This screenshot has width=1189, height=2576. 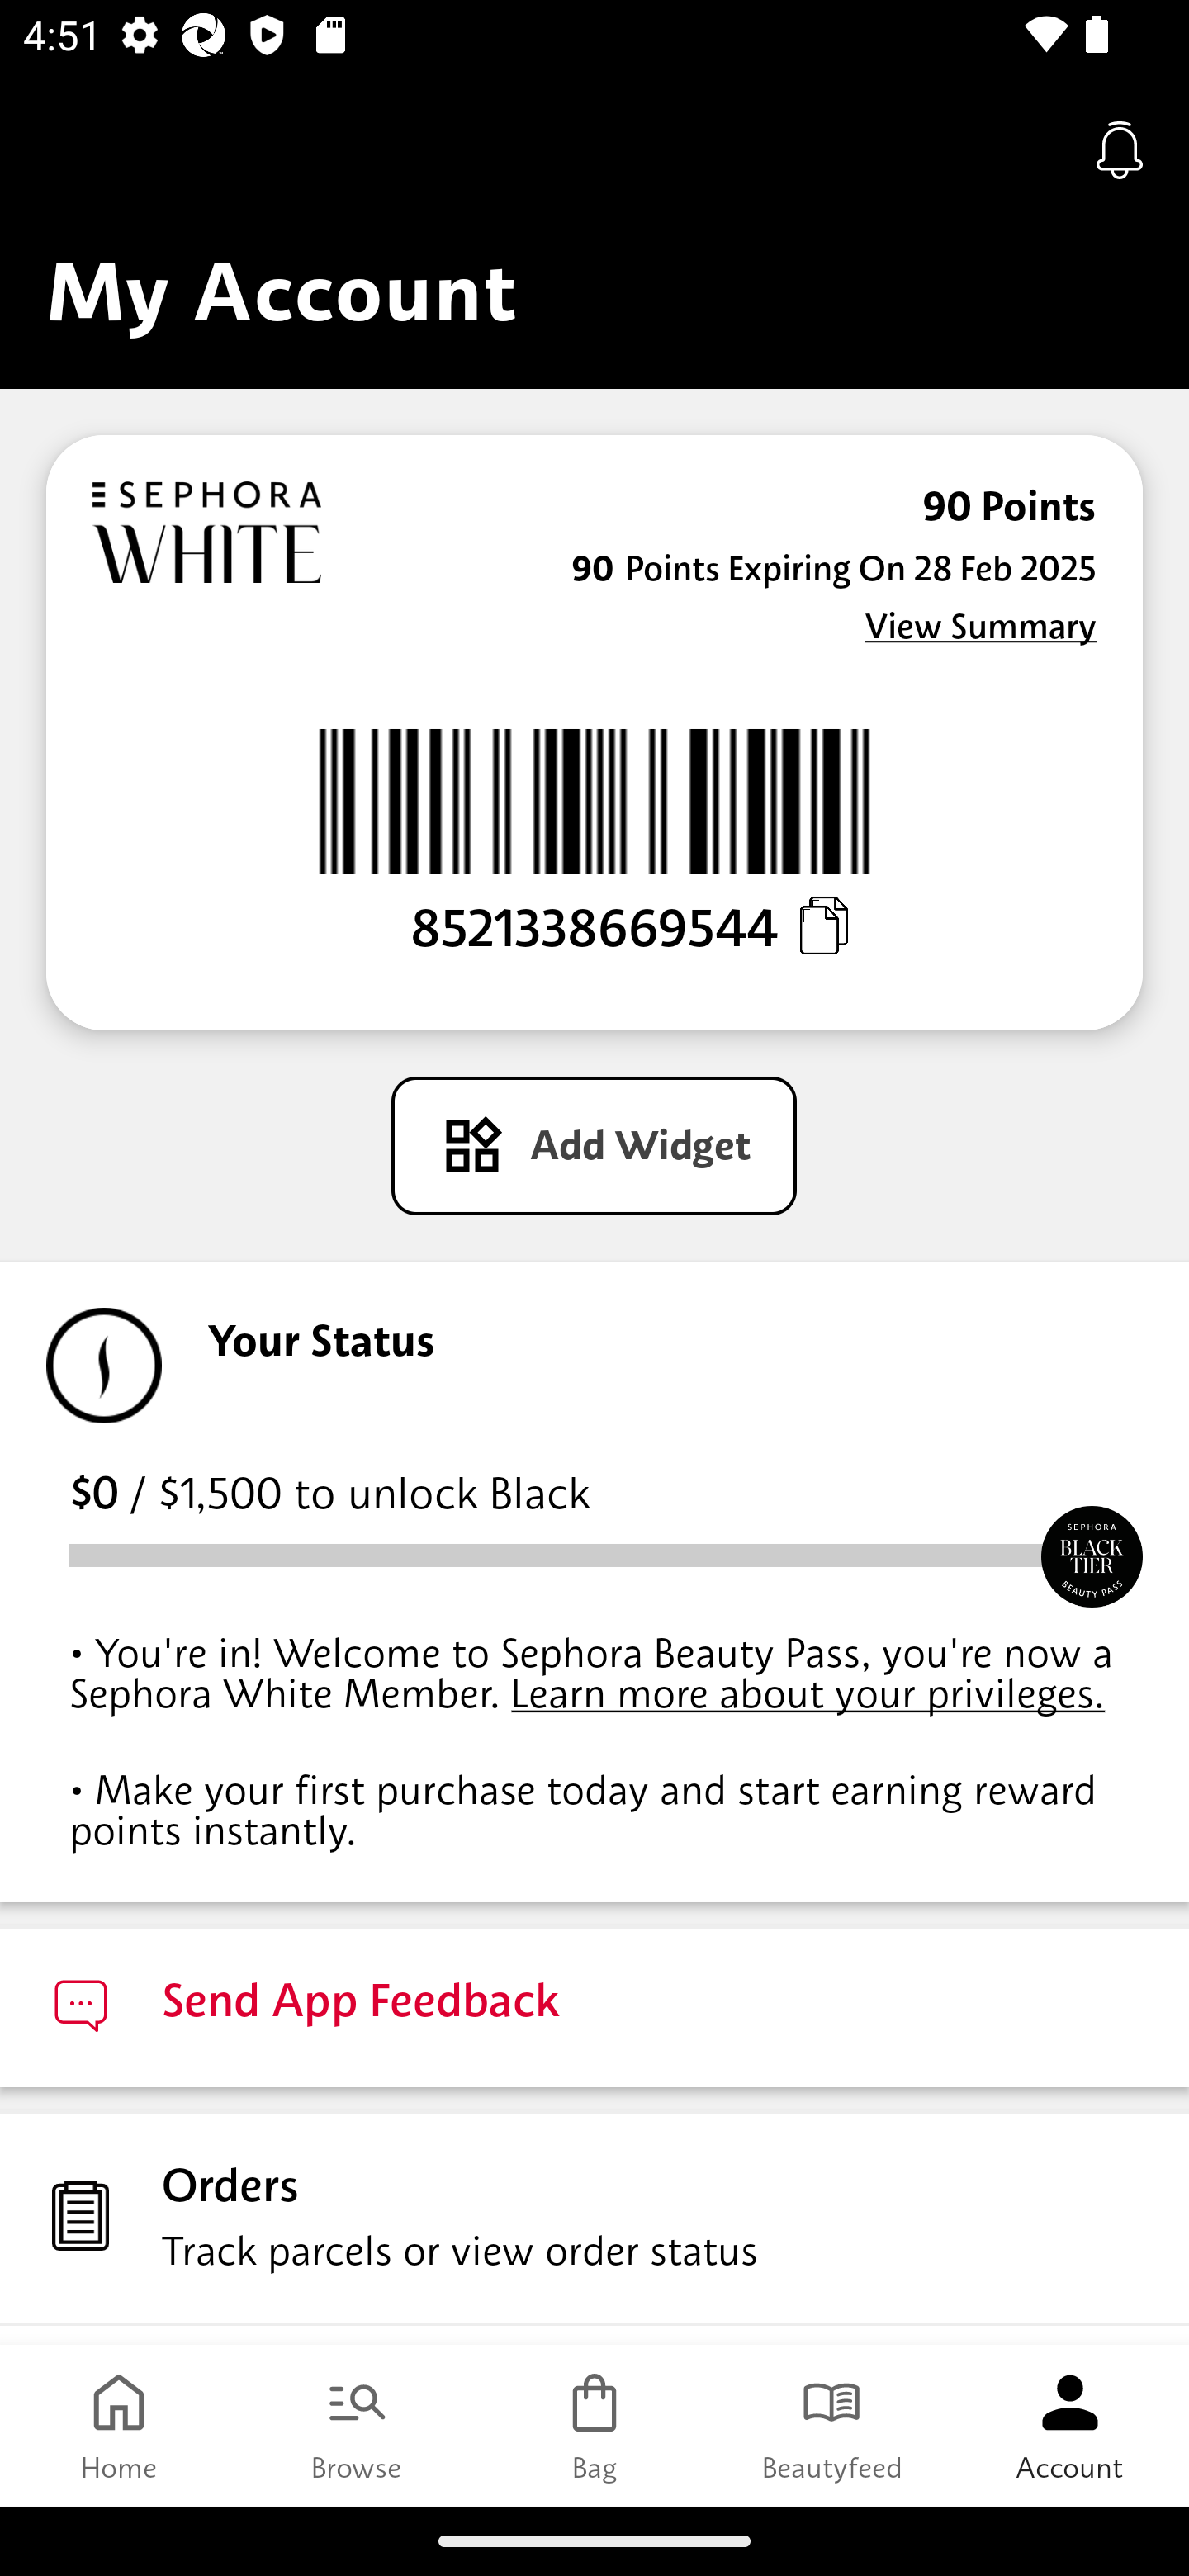 What do you see at coordinates (594, 2425) in the screenshot?
I see `Bag` at bounding box center [594, 2425].